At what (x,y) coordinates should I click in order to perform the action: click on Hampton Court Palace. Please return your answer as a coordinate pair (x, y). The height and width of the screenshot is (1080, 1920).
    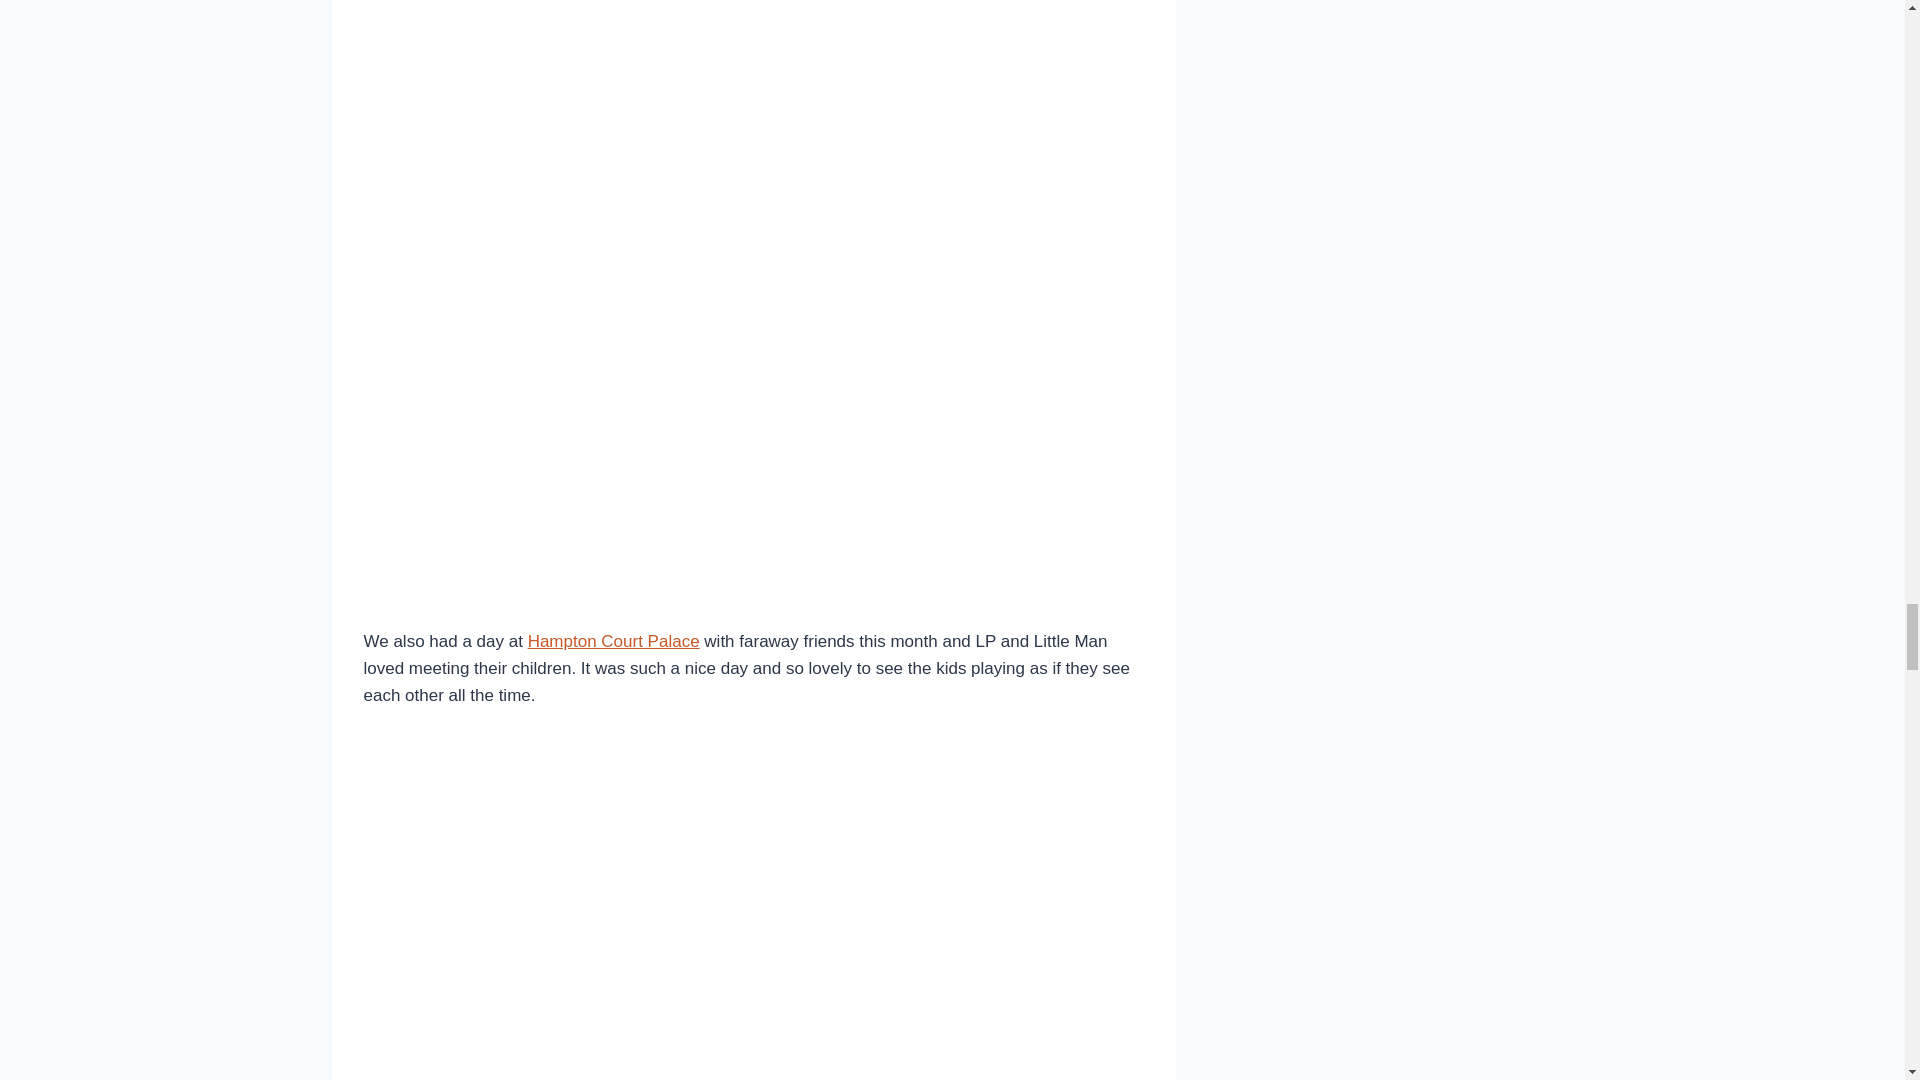
    Looking at the image, I should click on (614, 641).